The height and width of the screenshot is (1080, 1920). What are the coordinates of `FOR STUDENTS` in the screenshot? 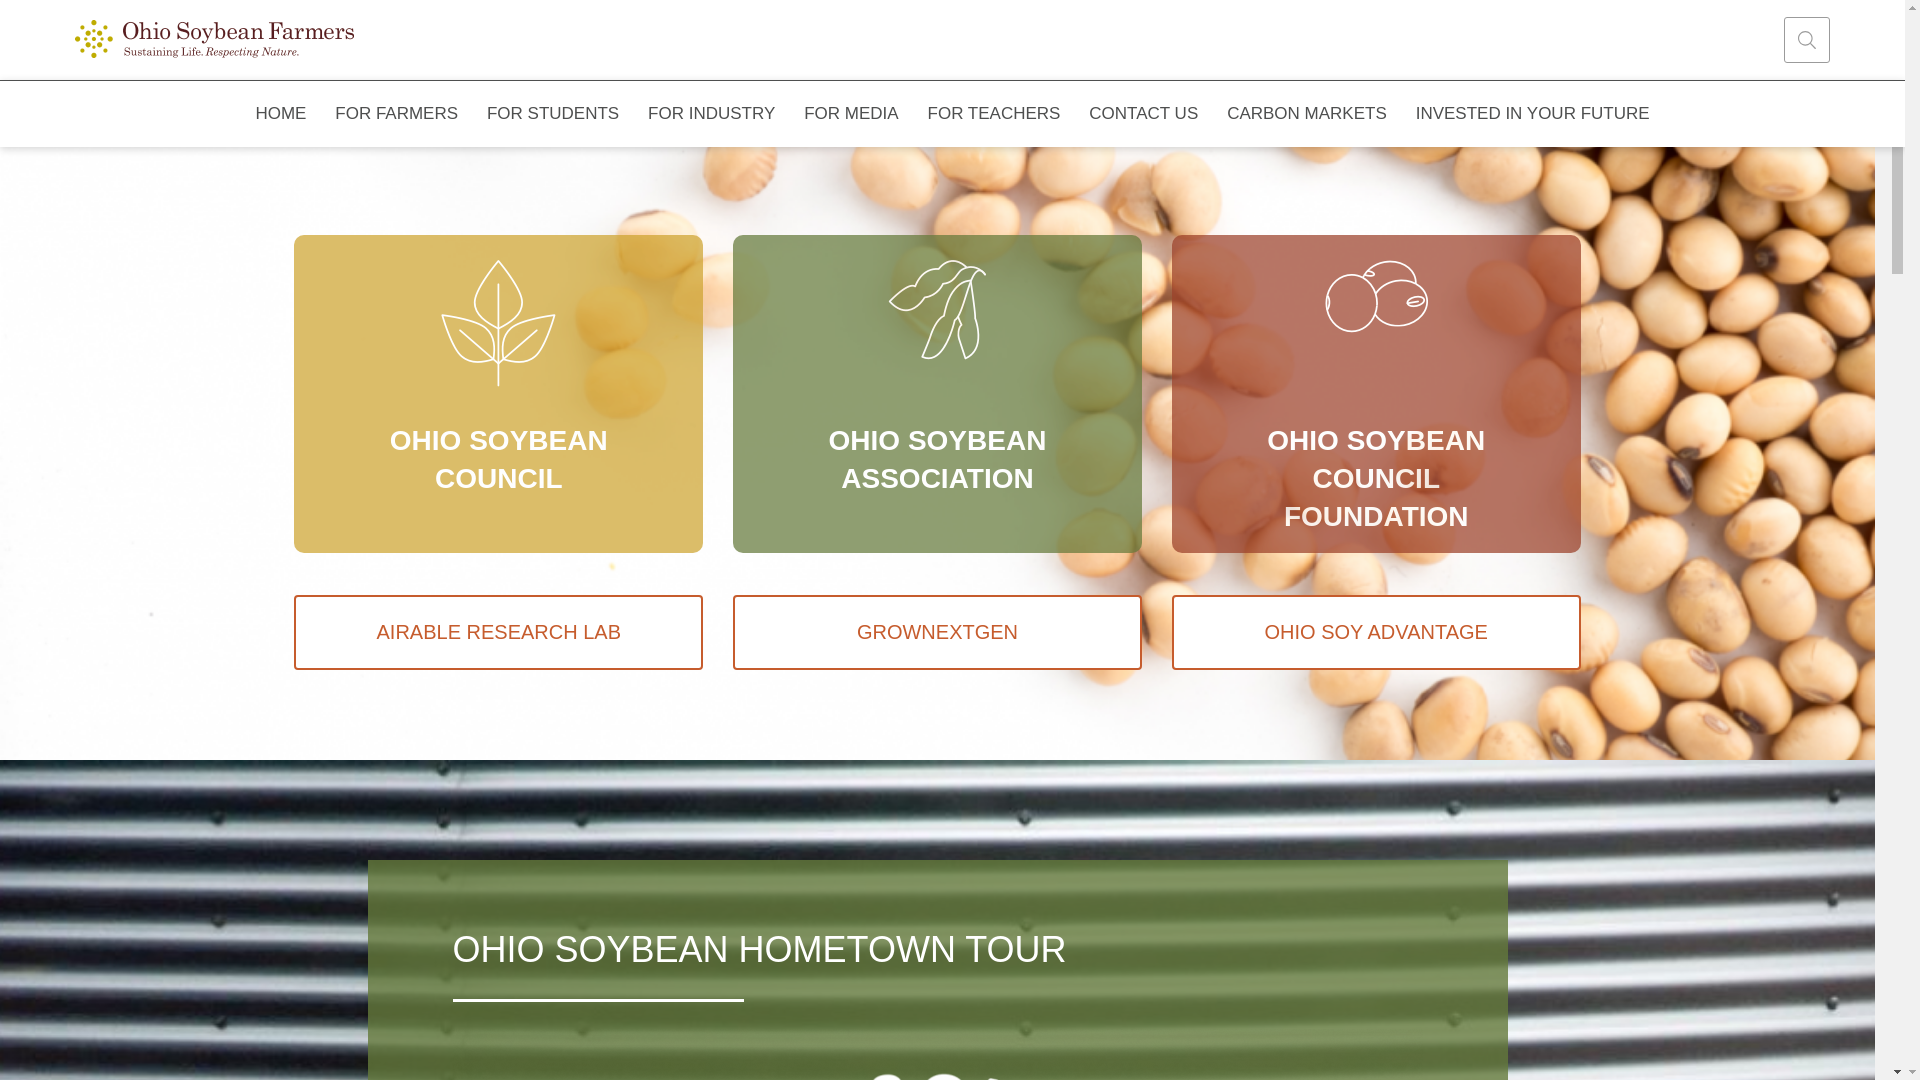 It's located at (552, 114).